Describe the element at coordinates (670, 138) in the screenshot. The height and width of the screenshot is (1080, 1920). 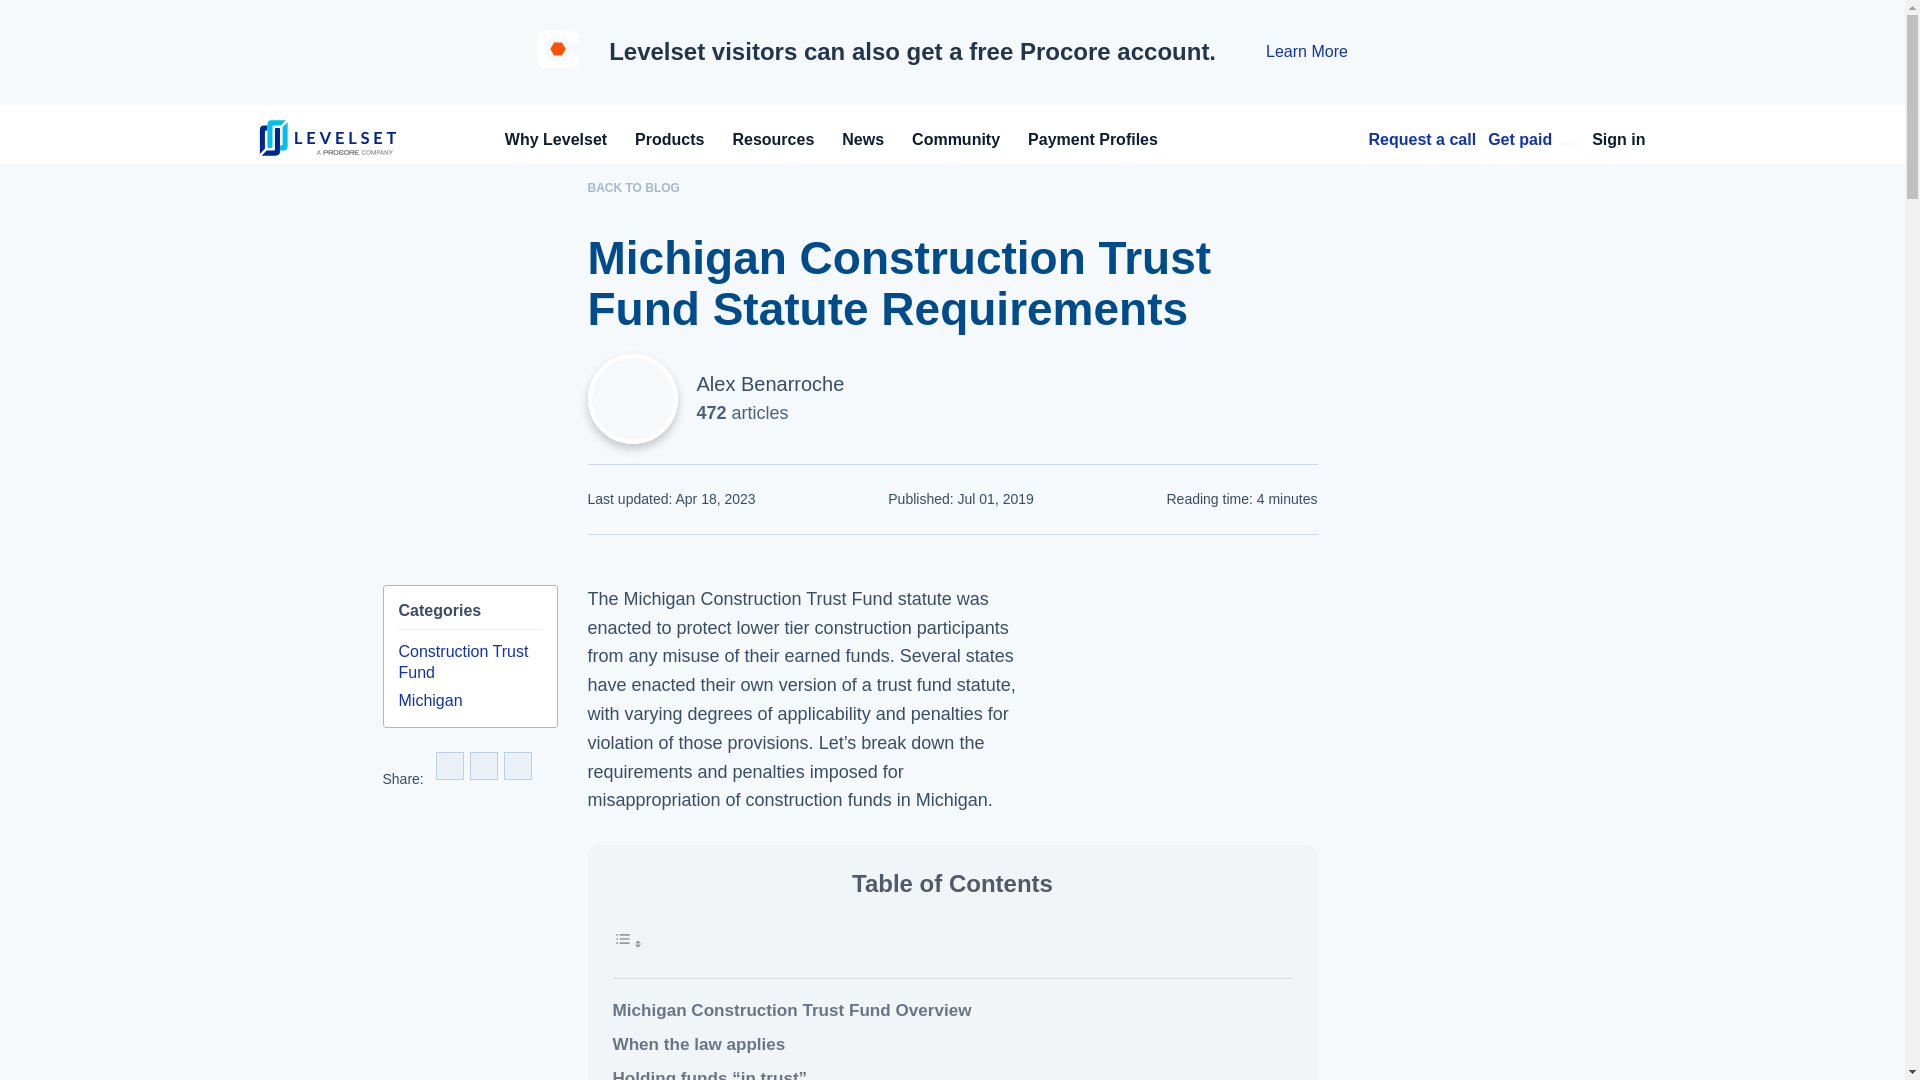
I see `Products` at that location.